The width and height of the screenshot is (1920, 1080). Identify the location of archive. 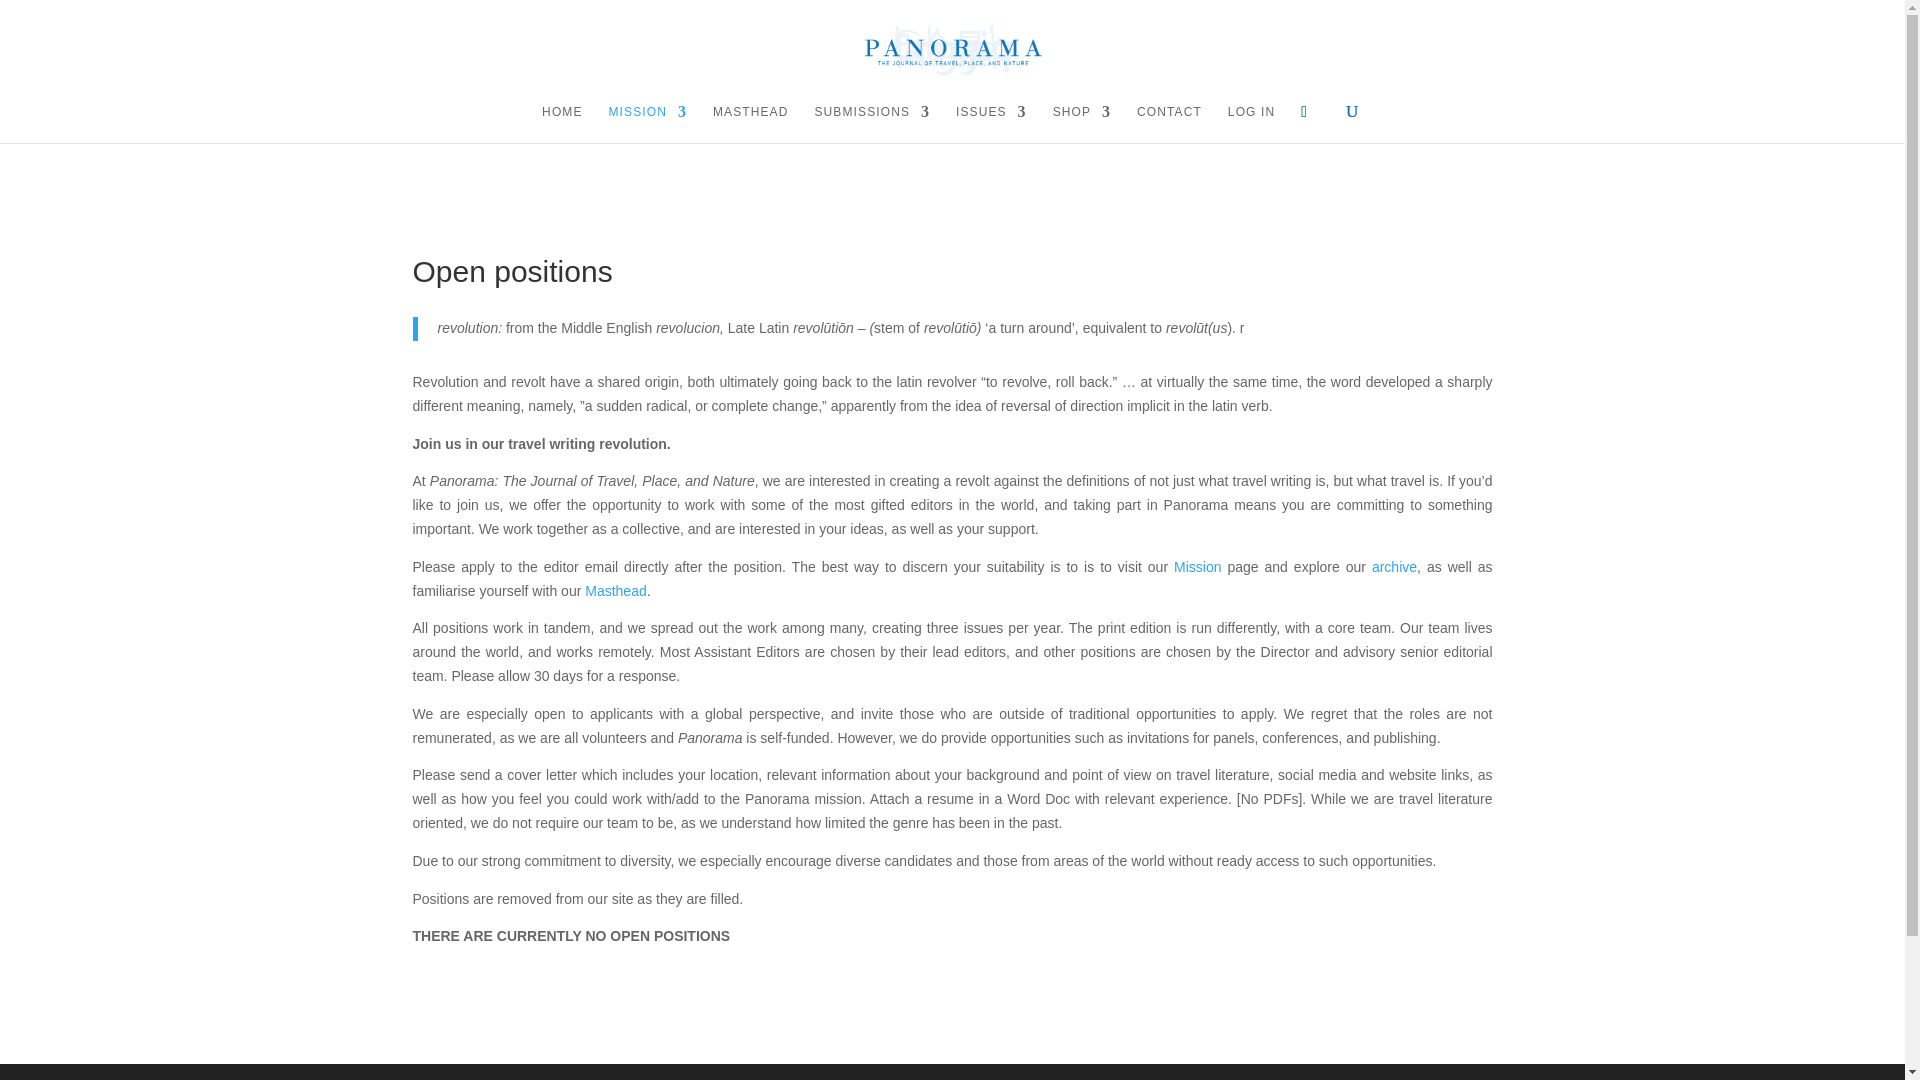
(1394, 566).